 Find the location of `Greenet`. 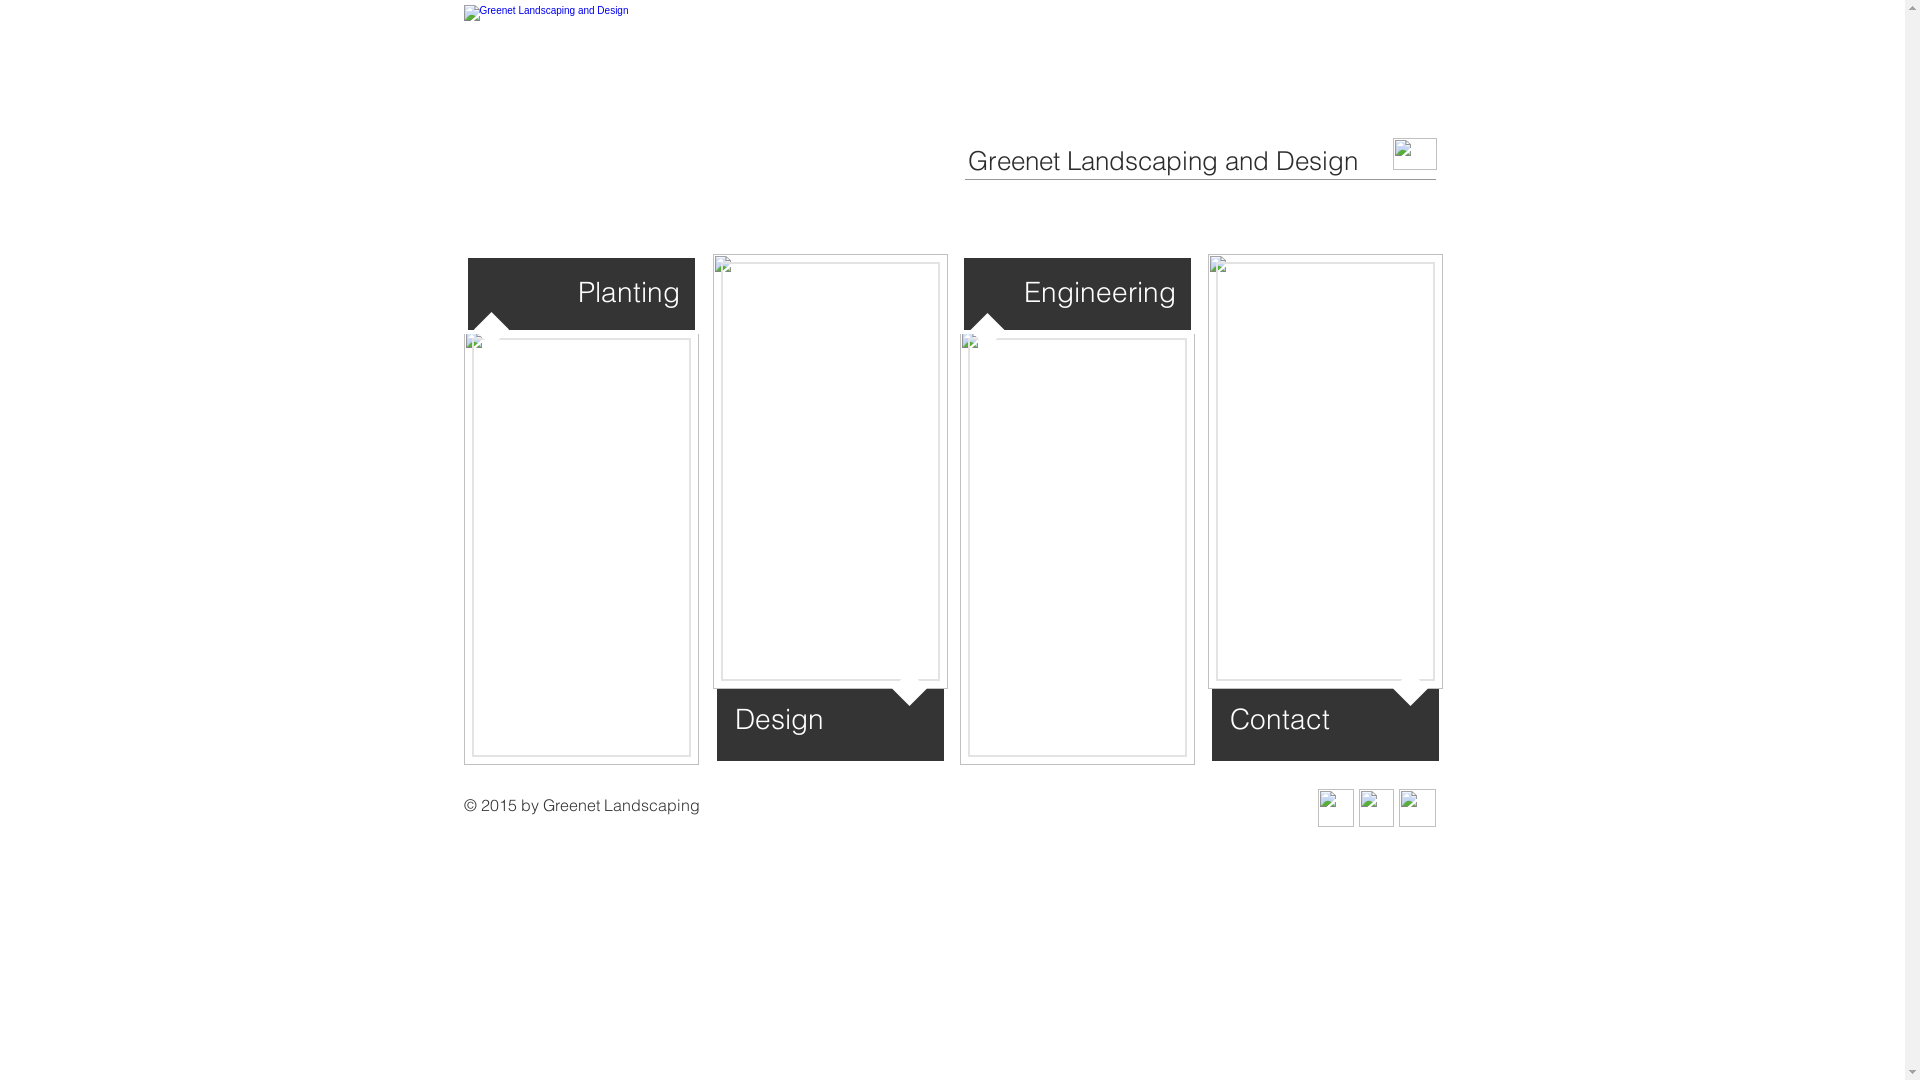

Greenet is located at coordinates (1326, 472).